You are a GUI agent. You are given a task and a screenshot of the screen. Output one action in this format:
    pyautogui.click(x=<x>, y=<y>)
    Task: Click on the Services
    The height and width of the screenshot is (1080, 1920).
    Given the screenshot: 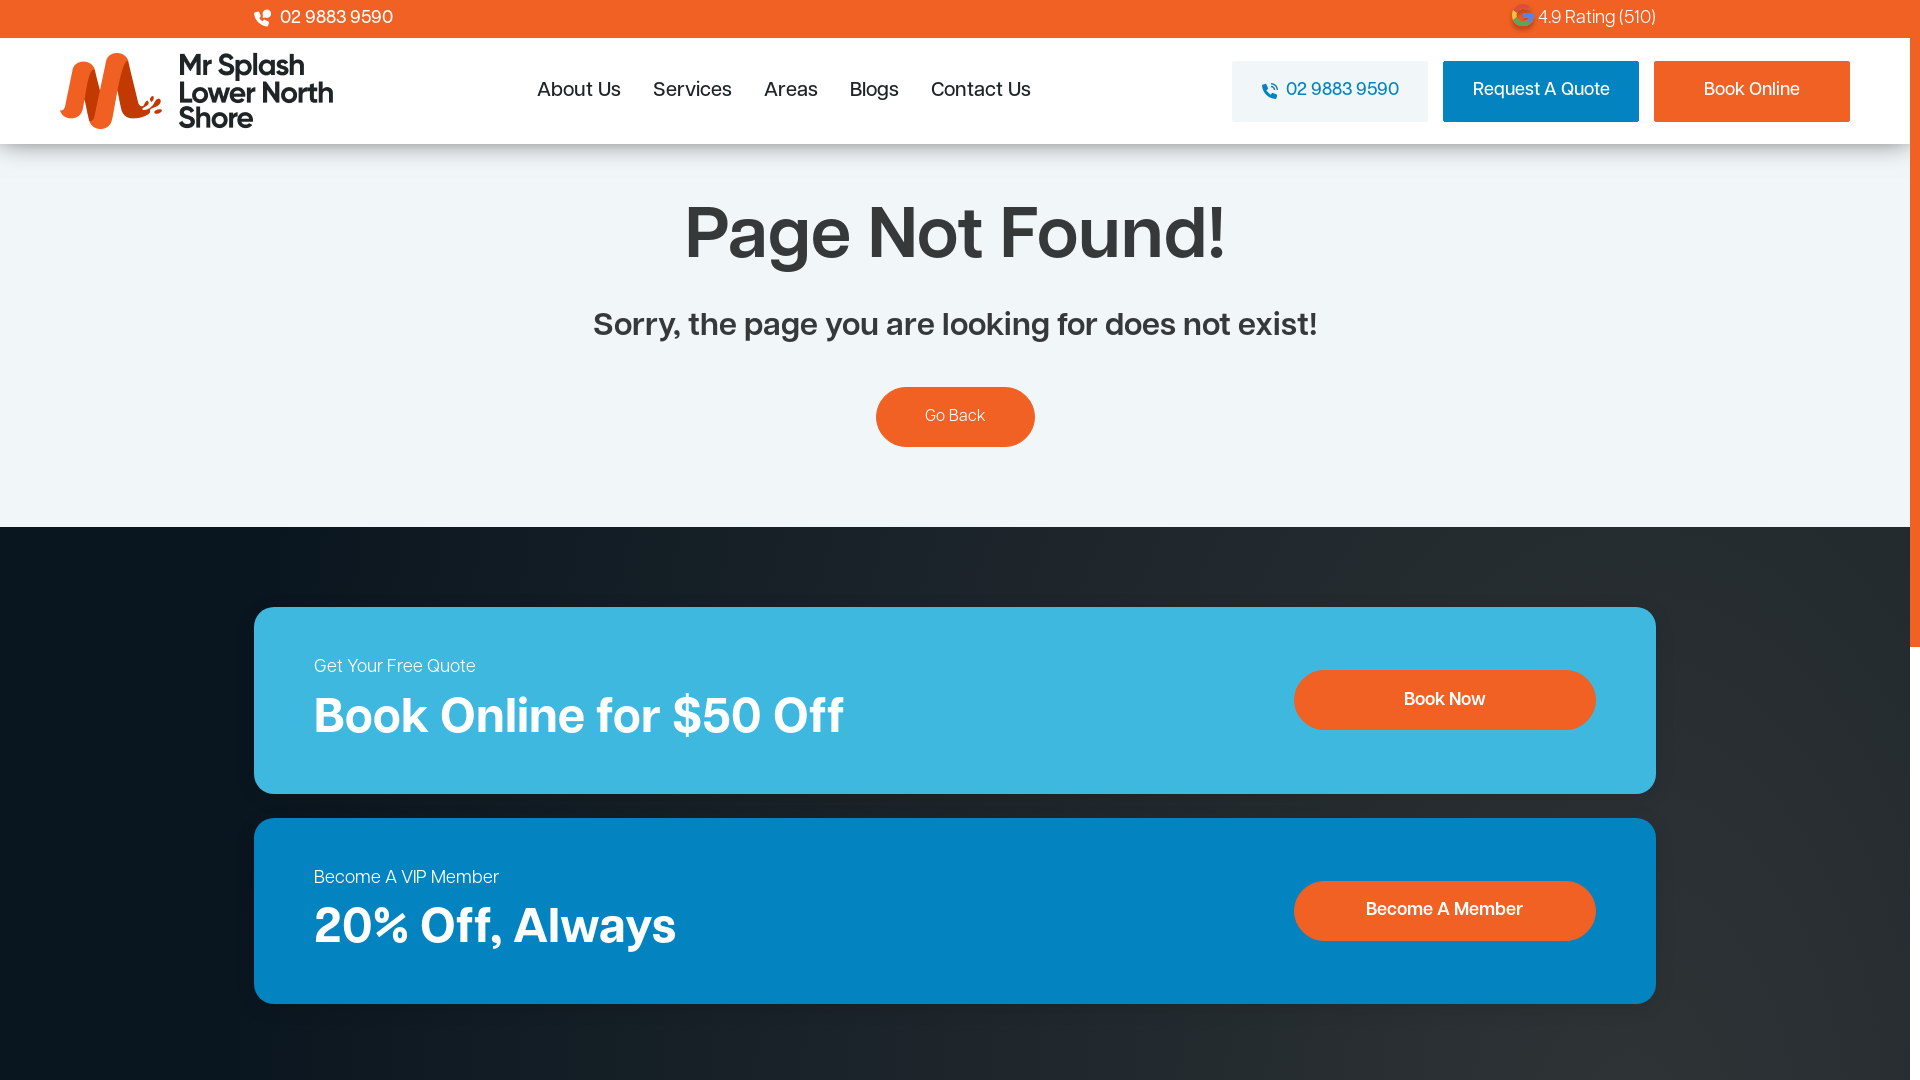 What is the action you would take?
    pyautogui.click(x=692, y=90)
    